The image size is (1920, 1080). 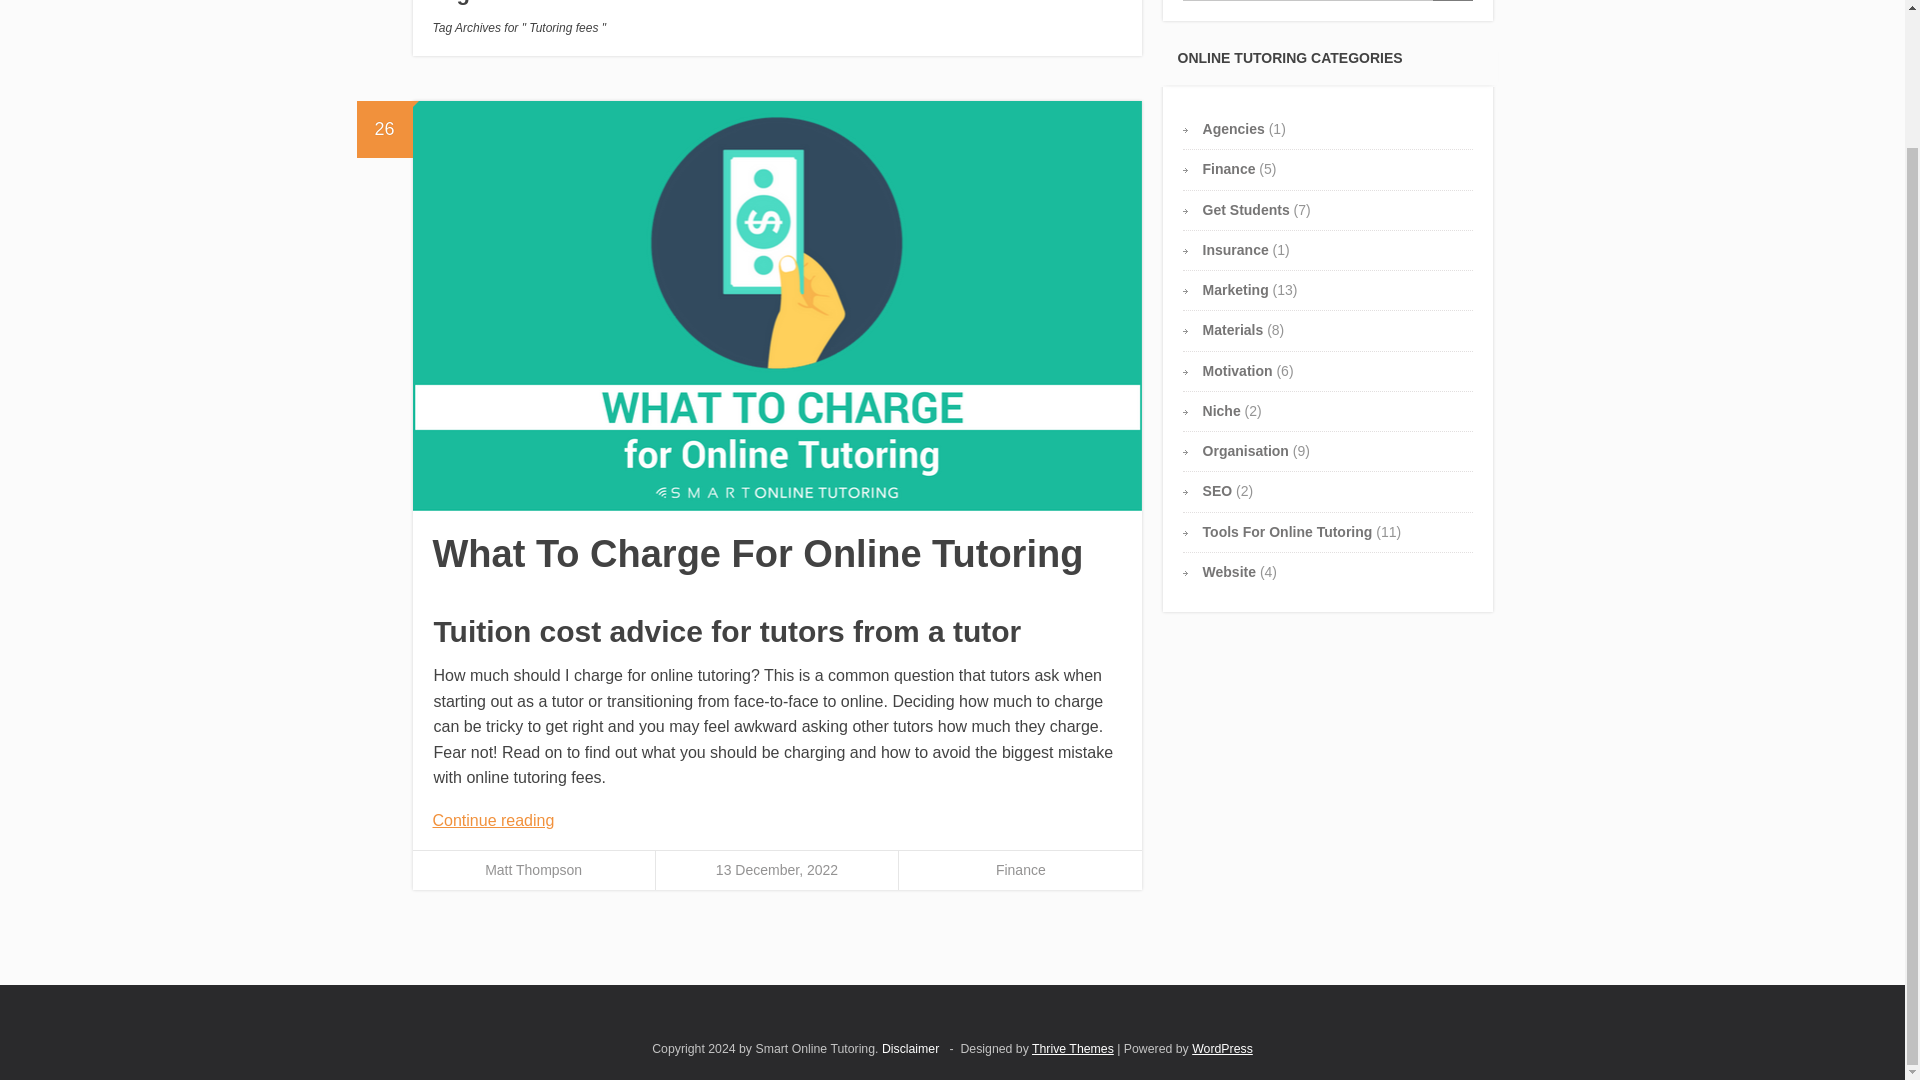 I want to click on Marketing, so click(x=1236, y=290).